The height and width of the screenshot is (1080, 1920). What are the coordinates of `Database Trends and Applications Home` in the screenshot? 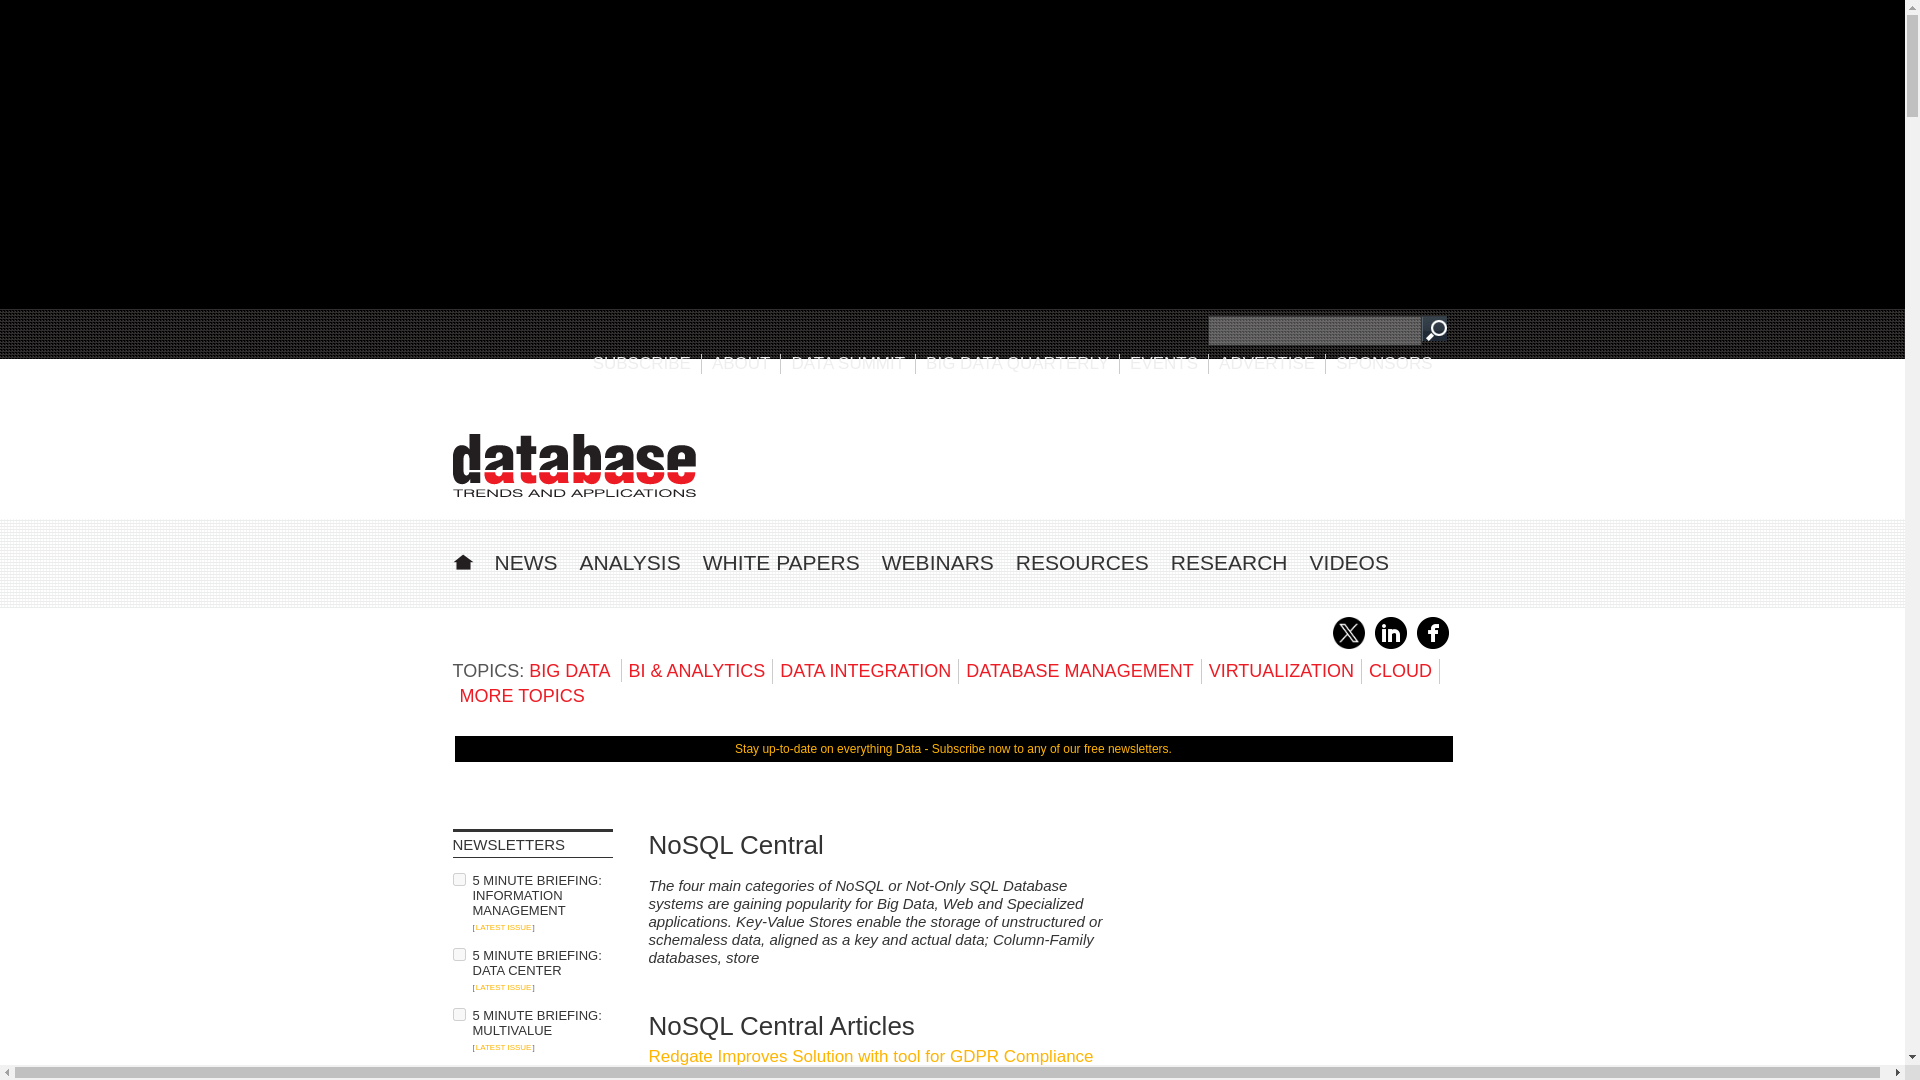 It's located at (462, 559).